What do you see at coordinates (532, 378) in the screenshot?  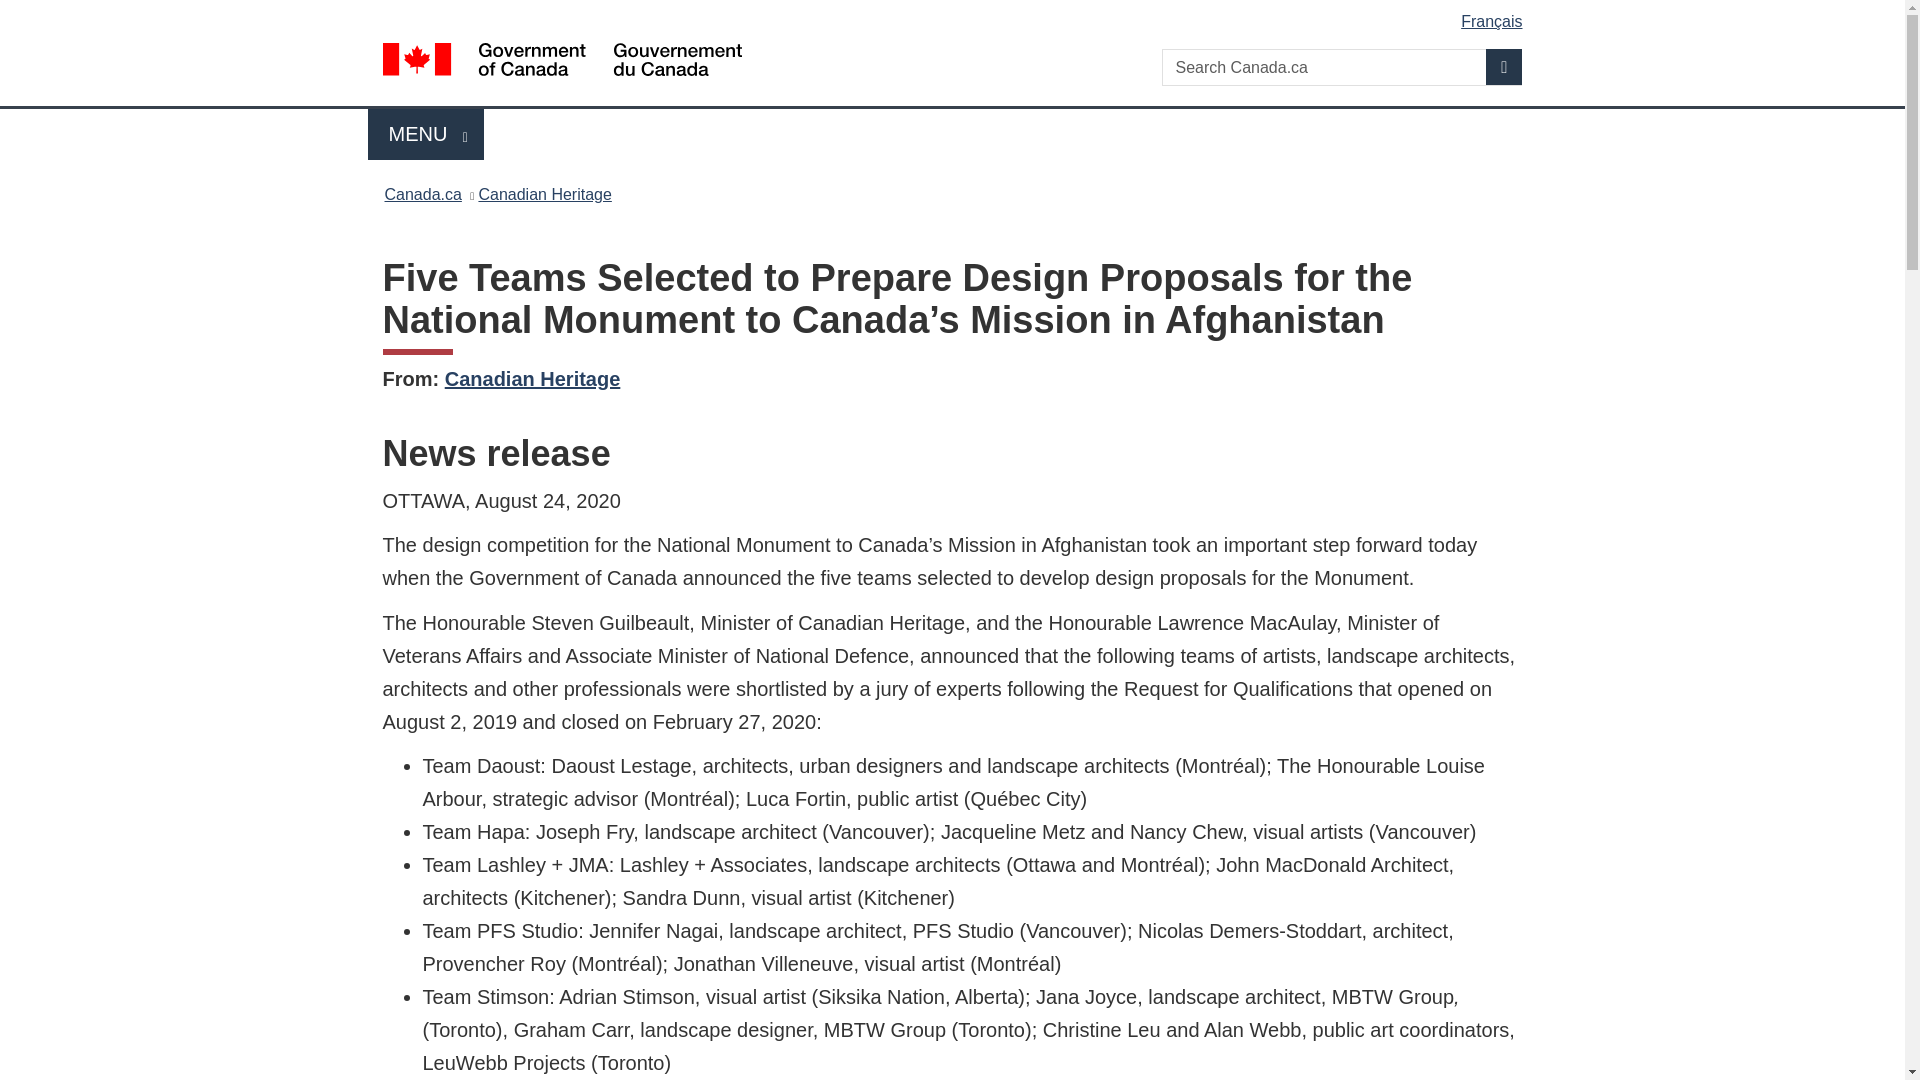 I see `Canadian Heritage` at bounding box center [532, 378].